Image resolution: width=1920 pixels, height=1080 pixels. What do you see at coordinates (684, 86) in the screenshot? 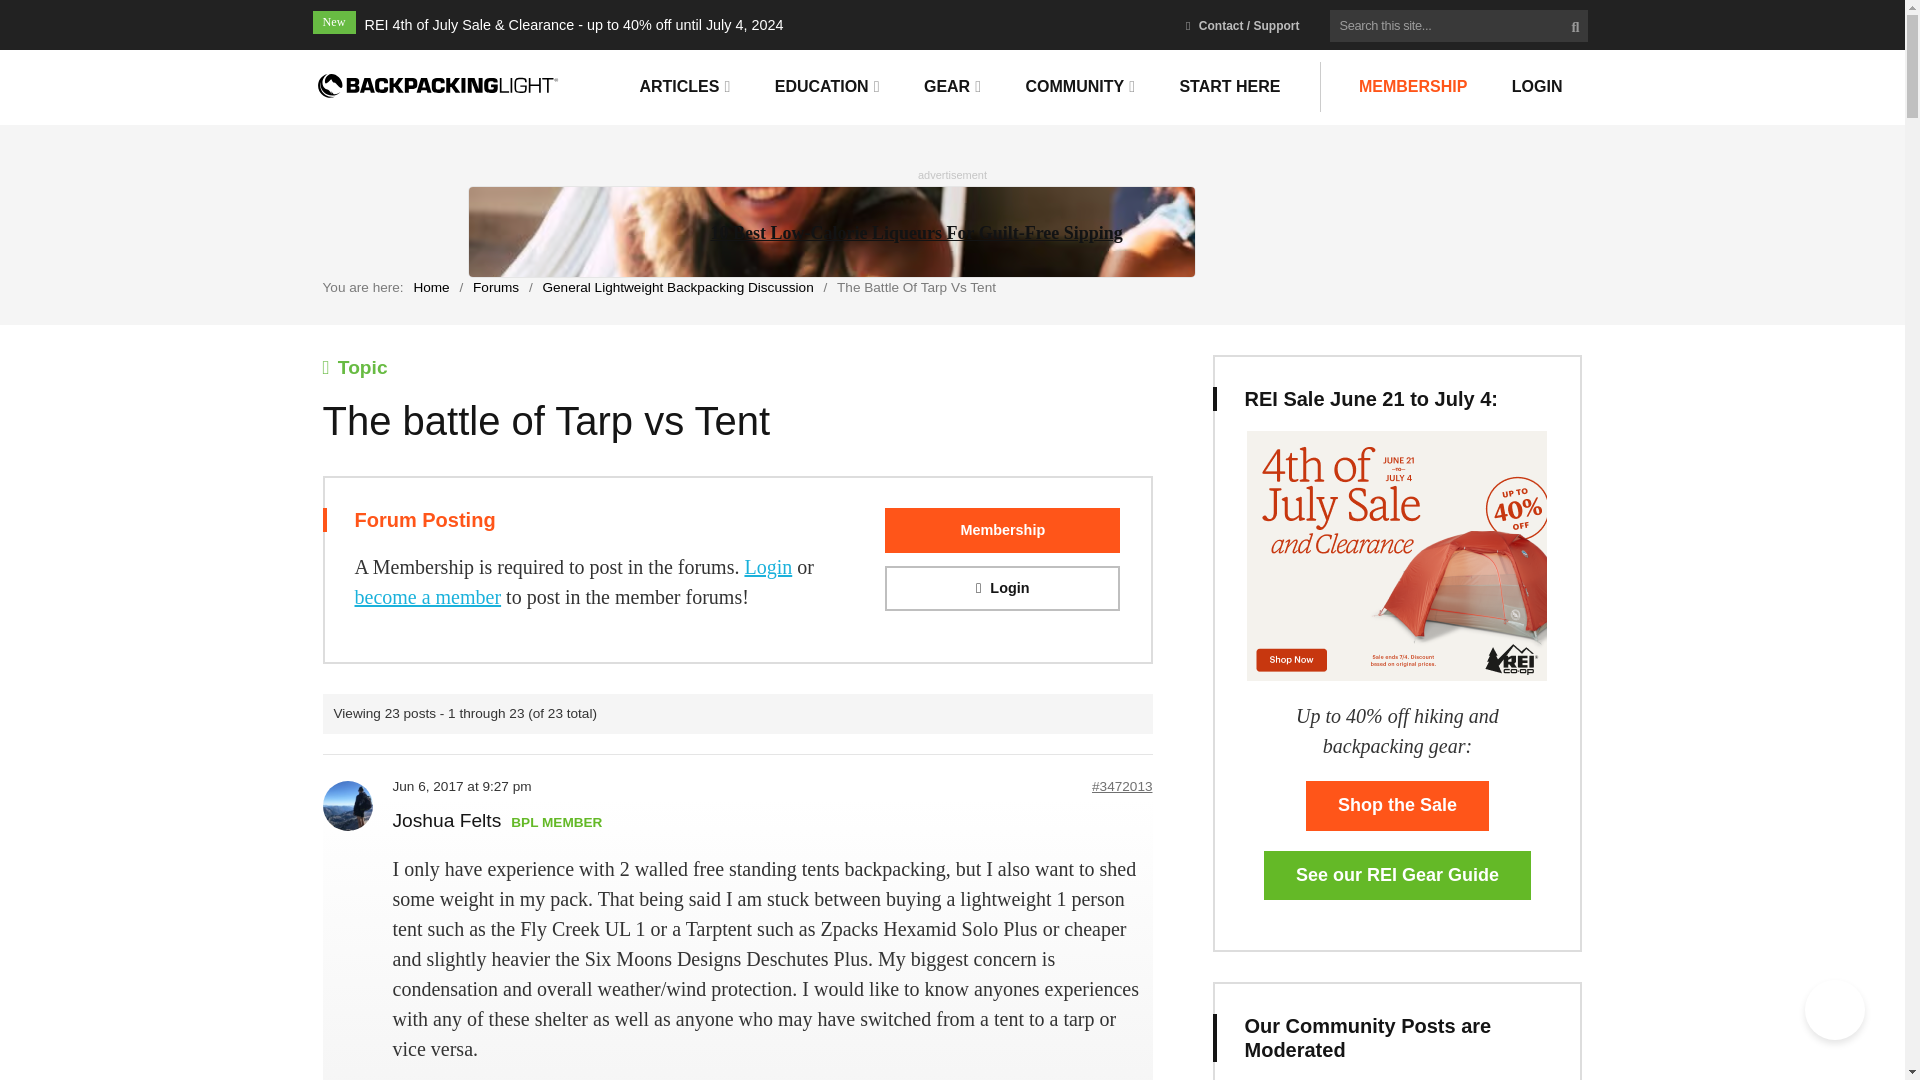
I see `ARTICLES` at bounding box center [684, 86].